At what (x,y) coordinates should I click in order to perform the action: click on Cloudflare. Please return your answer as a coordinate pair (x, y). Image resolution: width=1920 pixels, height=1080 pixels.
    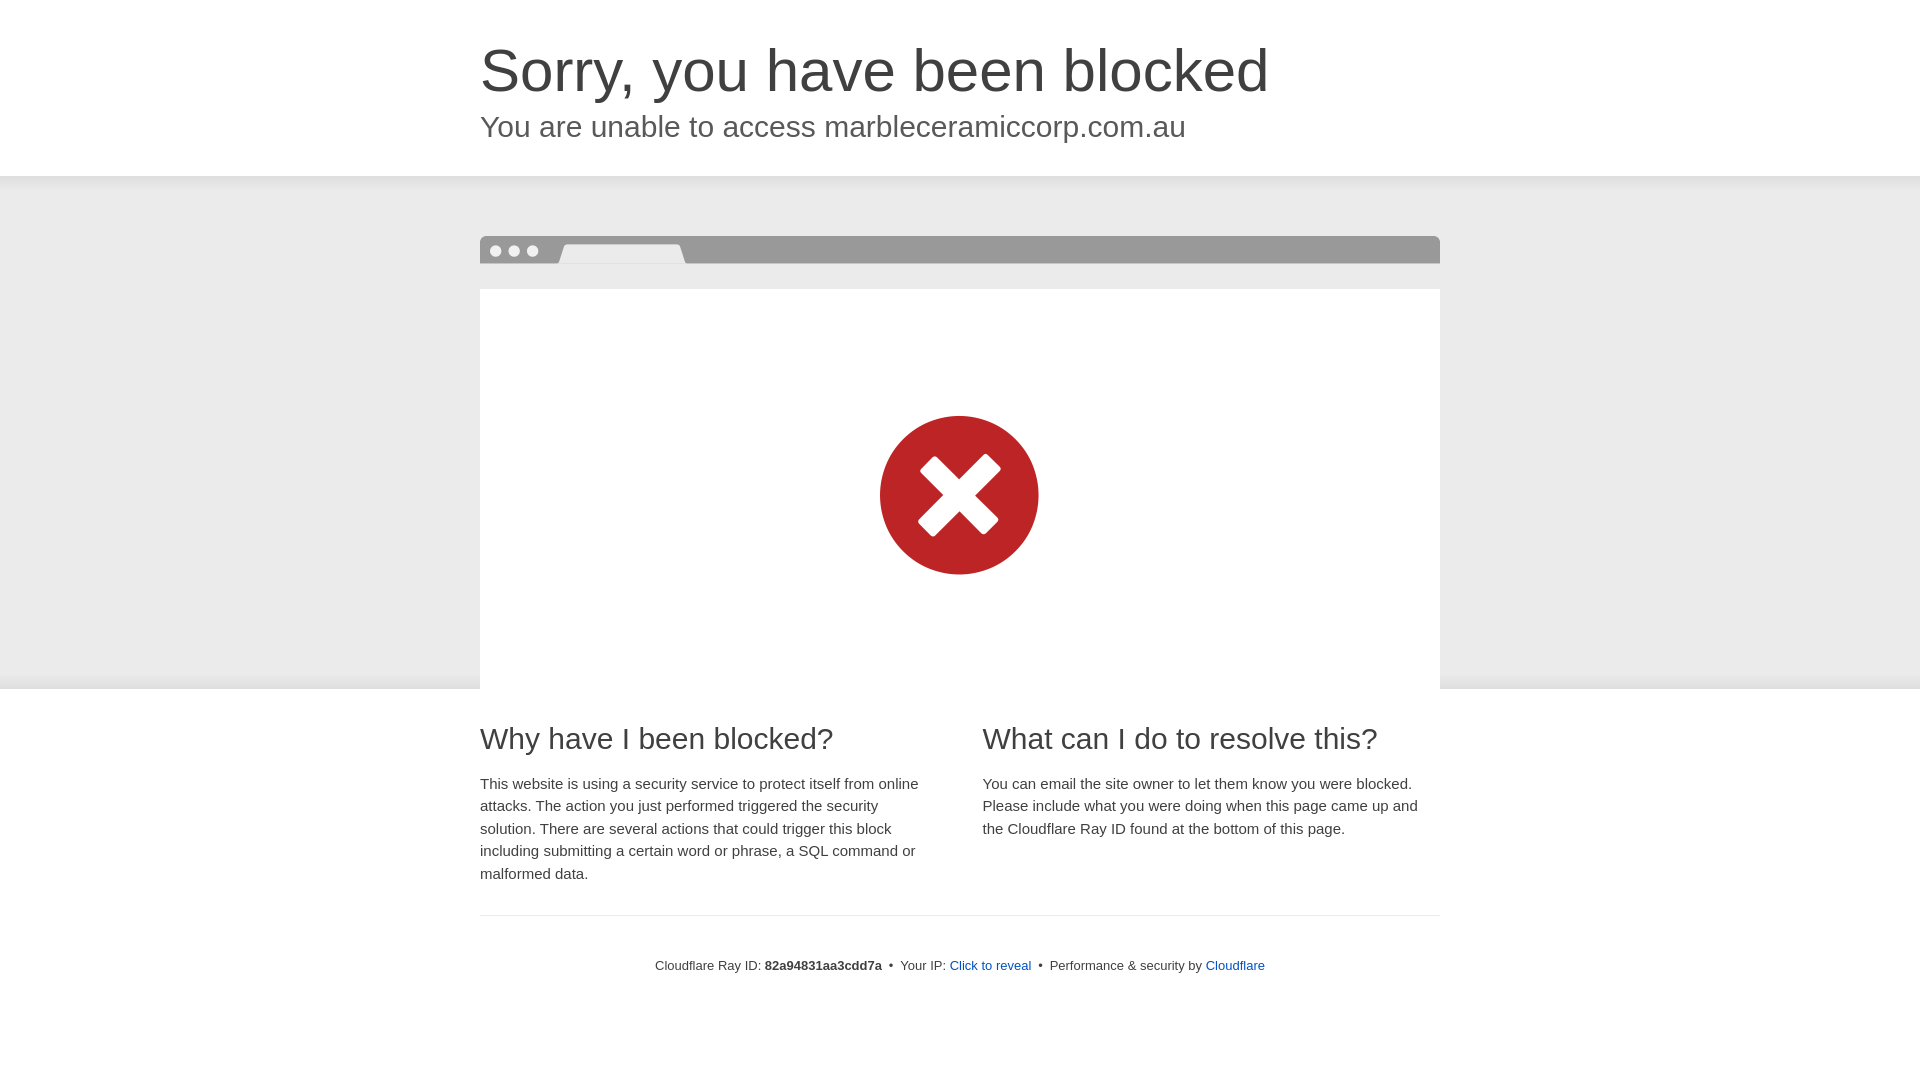
    Looking at the image, I should click on (1236, 966).